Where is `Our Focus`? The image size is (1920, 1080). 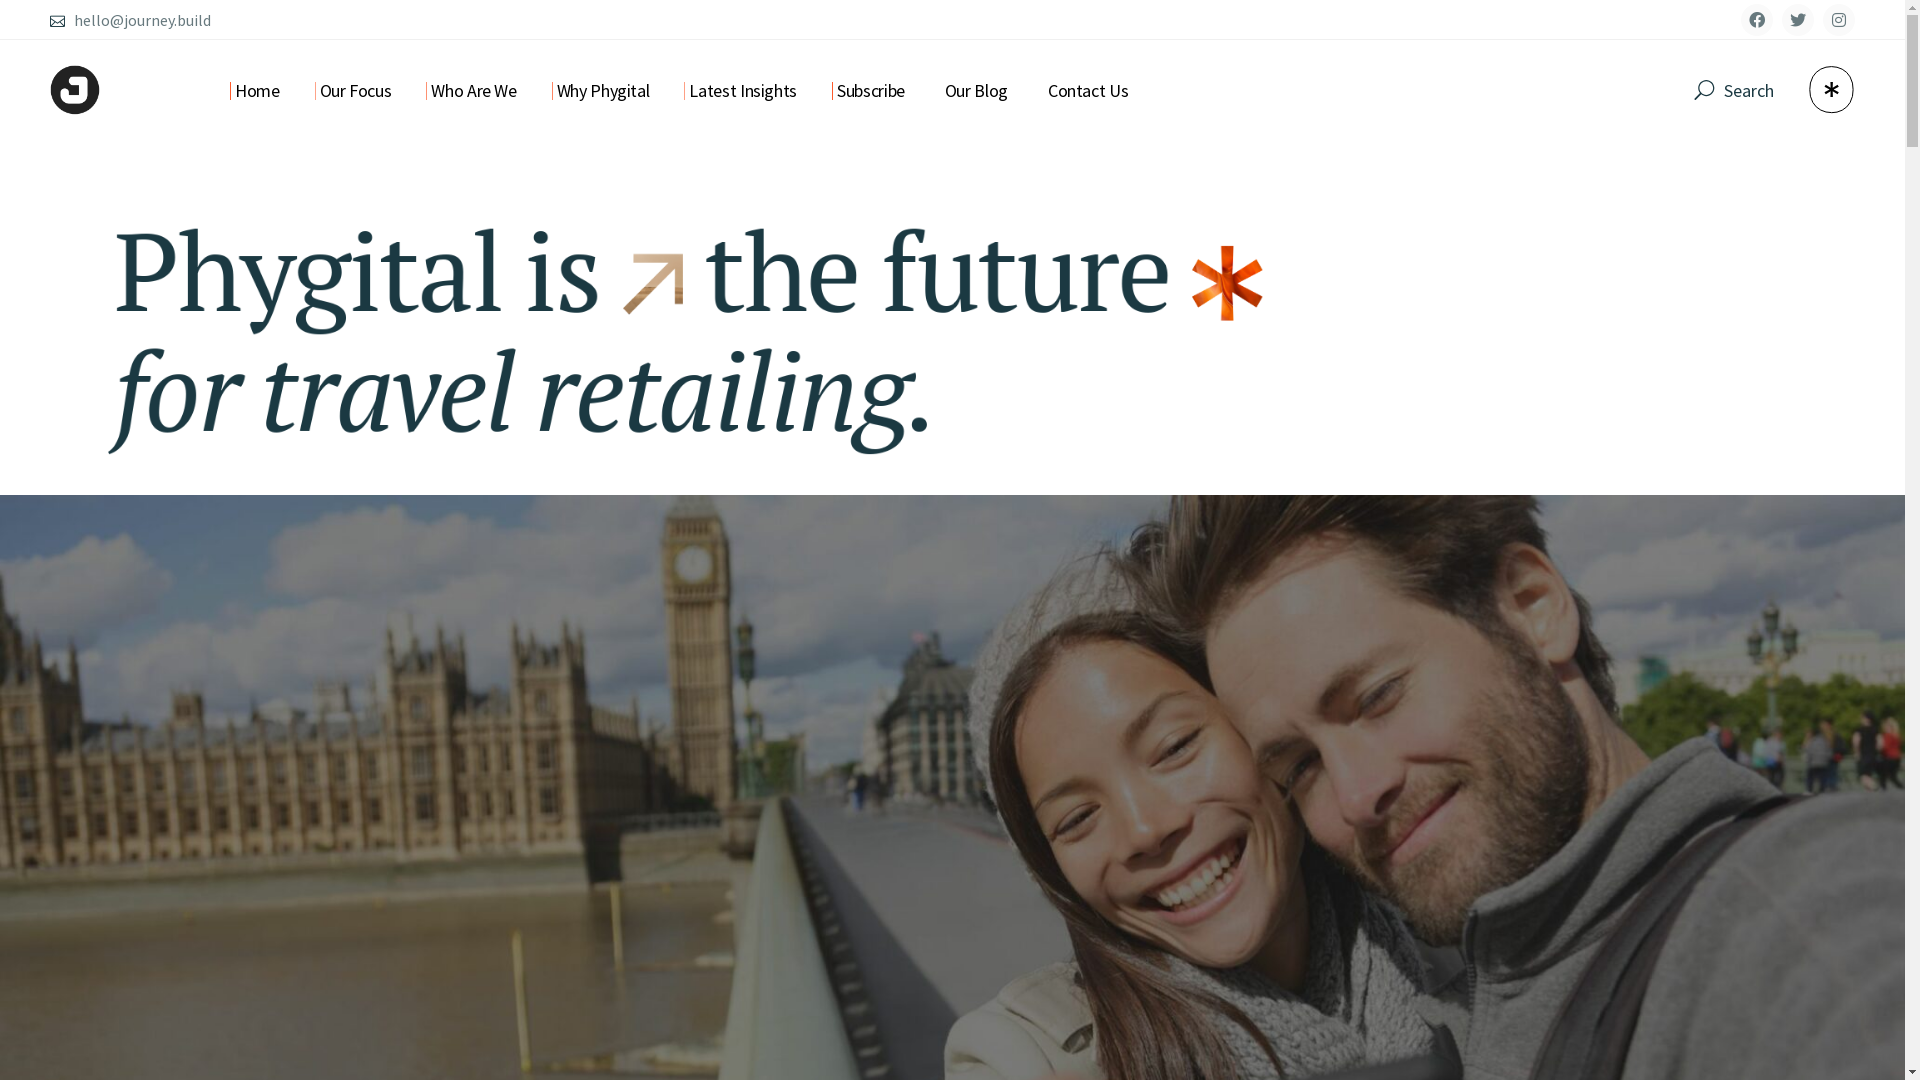
Our Focus is located at coordinates (356, 90).